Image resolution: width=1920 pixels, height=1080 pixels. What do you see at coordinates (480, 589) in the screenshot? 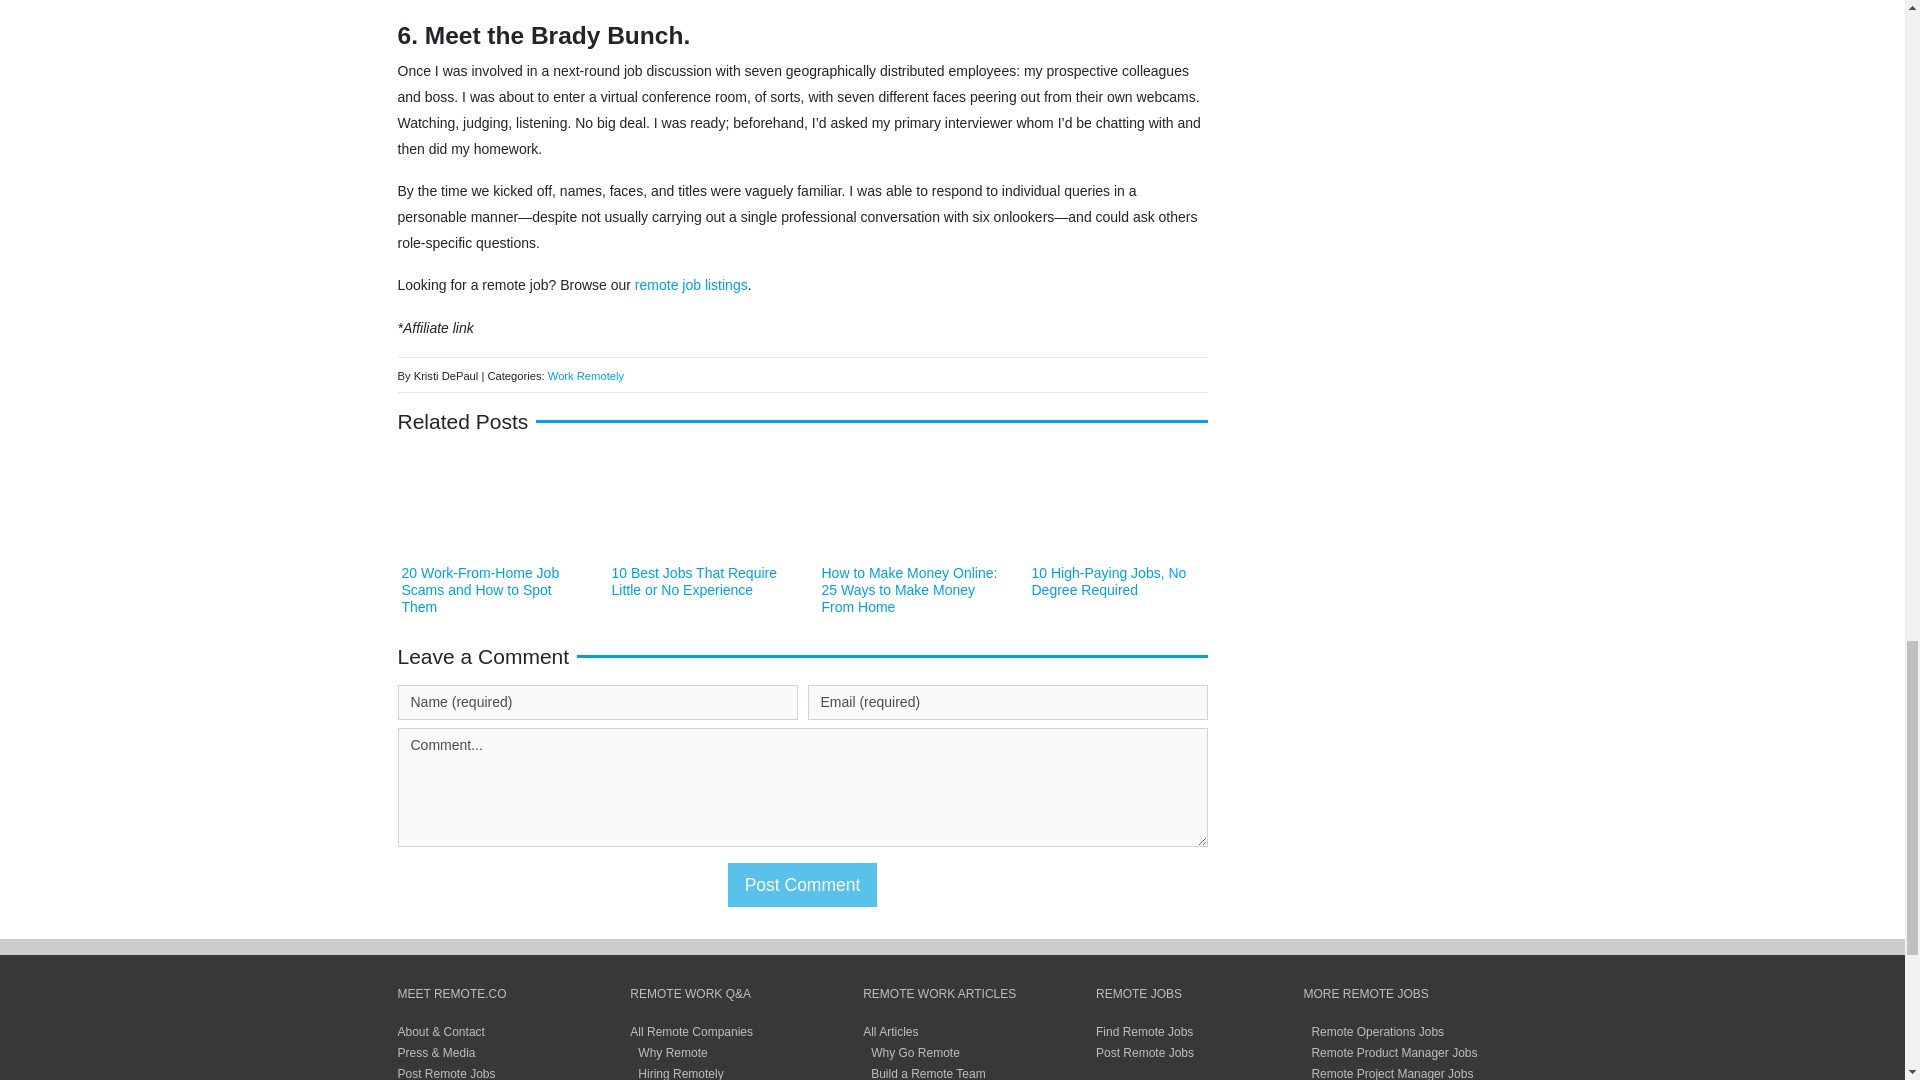
I see `20 Work-From-Home Job Scams and How to Spot Them` at bounding box center [480, 589].